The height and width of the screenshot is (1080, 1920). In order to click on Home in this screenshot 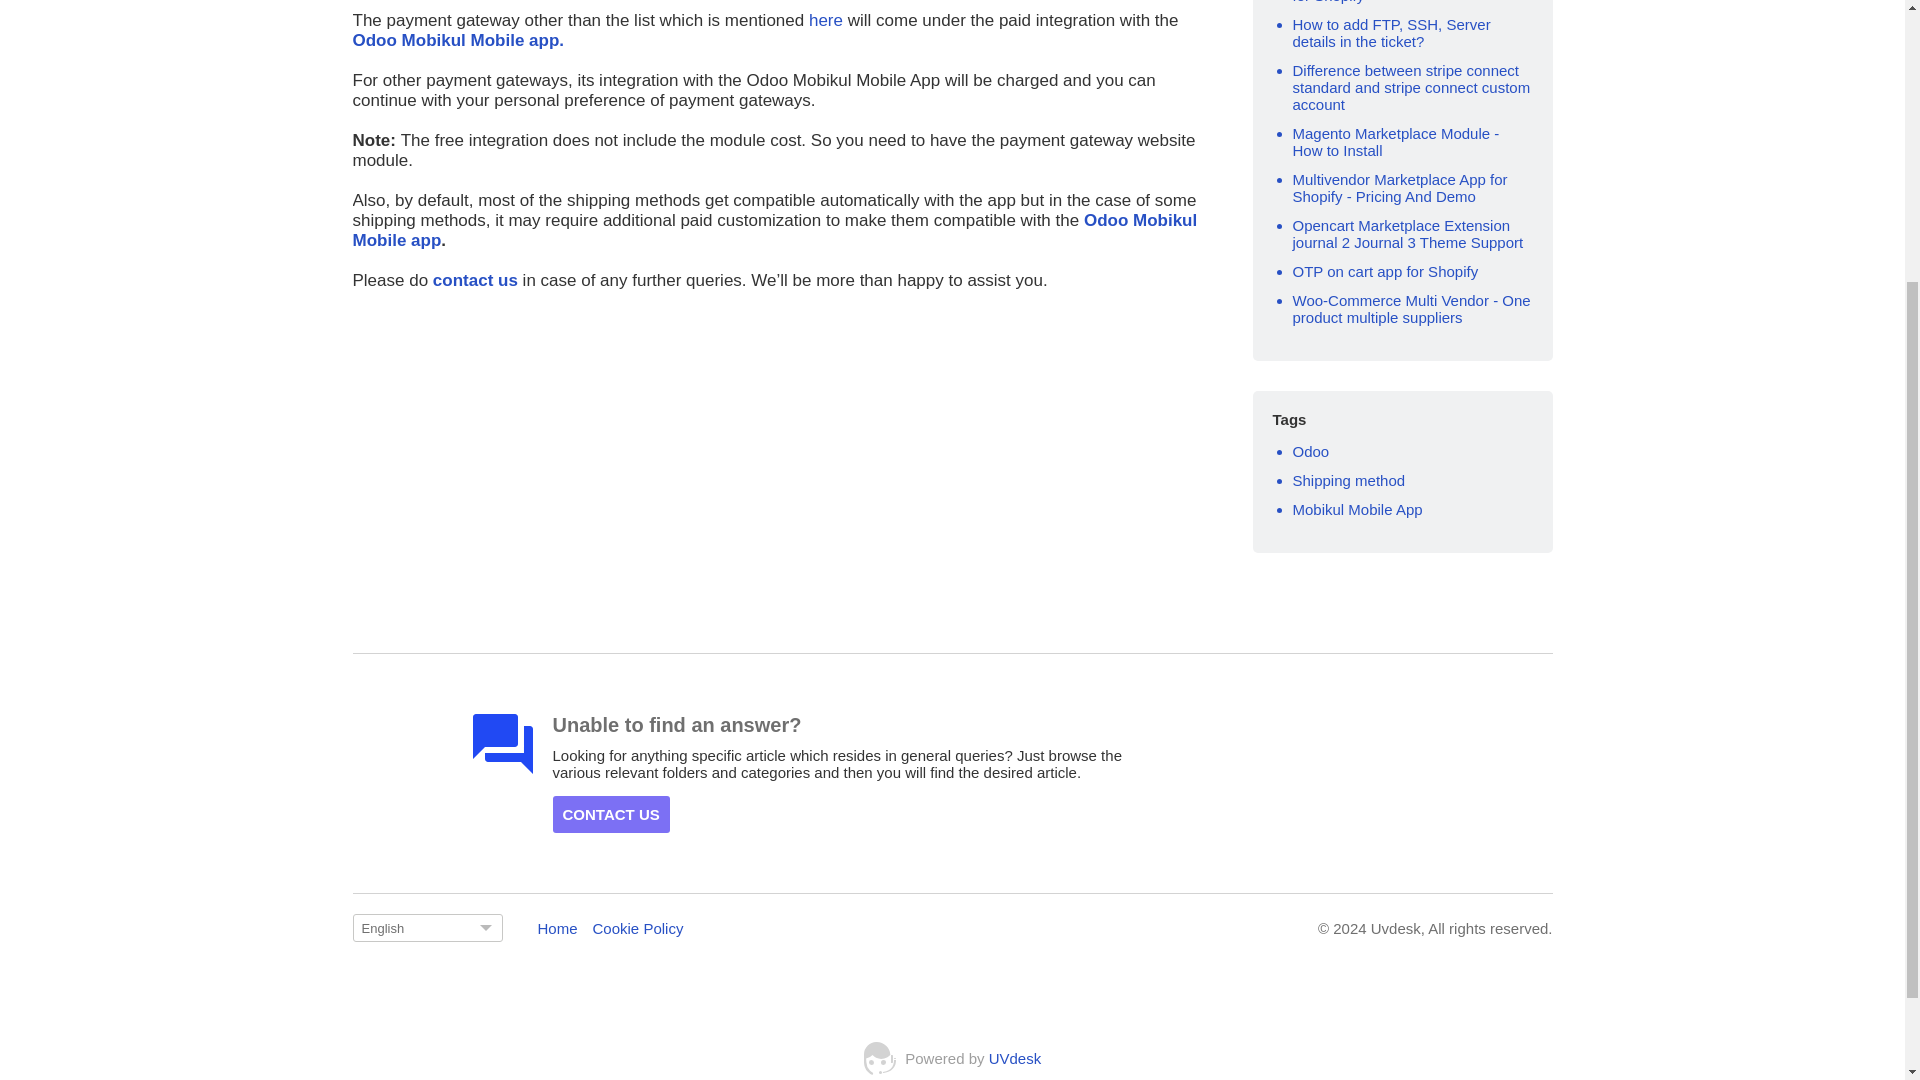, I will do `click(557, 928)`.